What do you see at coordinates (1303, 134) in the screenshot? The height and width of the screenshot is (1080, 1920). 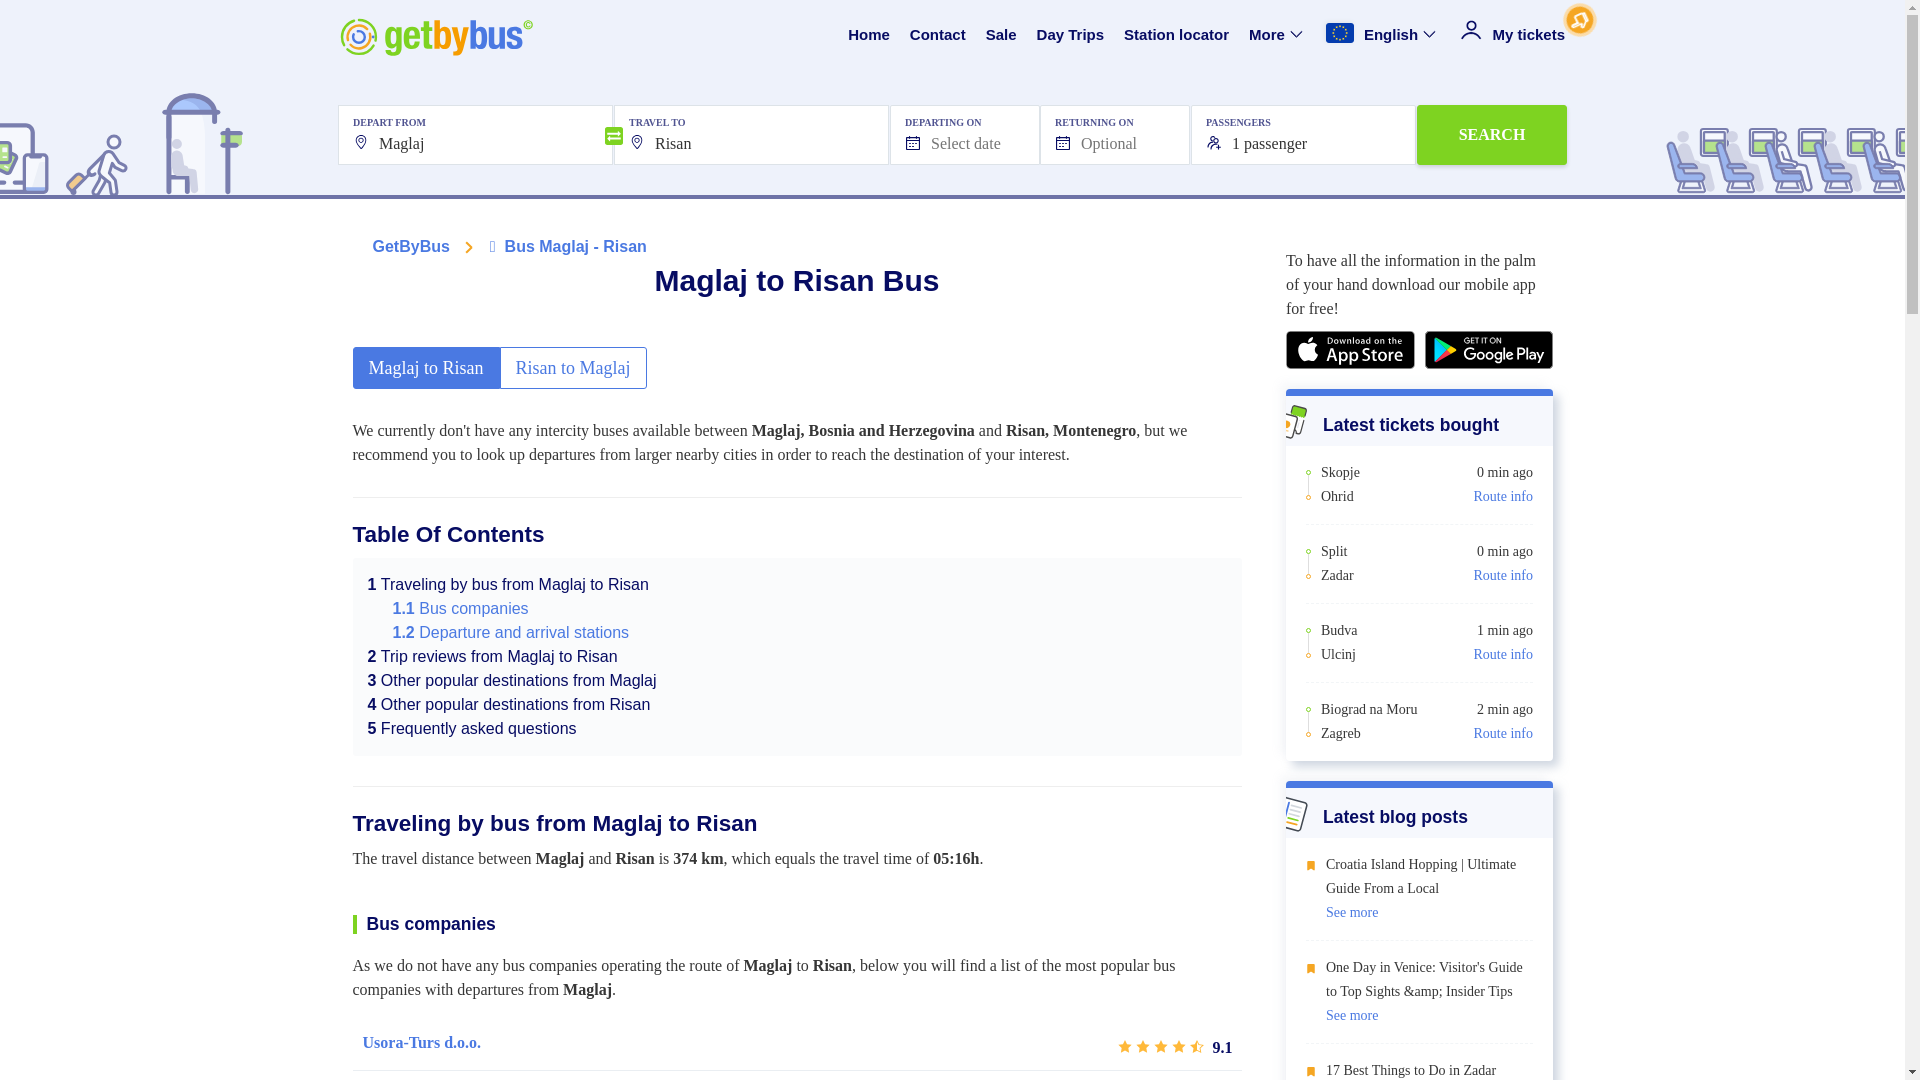 I see `1 passenger` at bounding box center [1303, 134].